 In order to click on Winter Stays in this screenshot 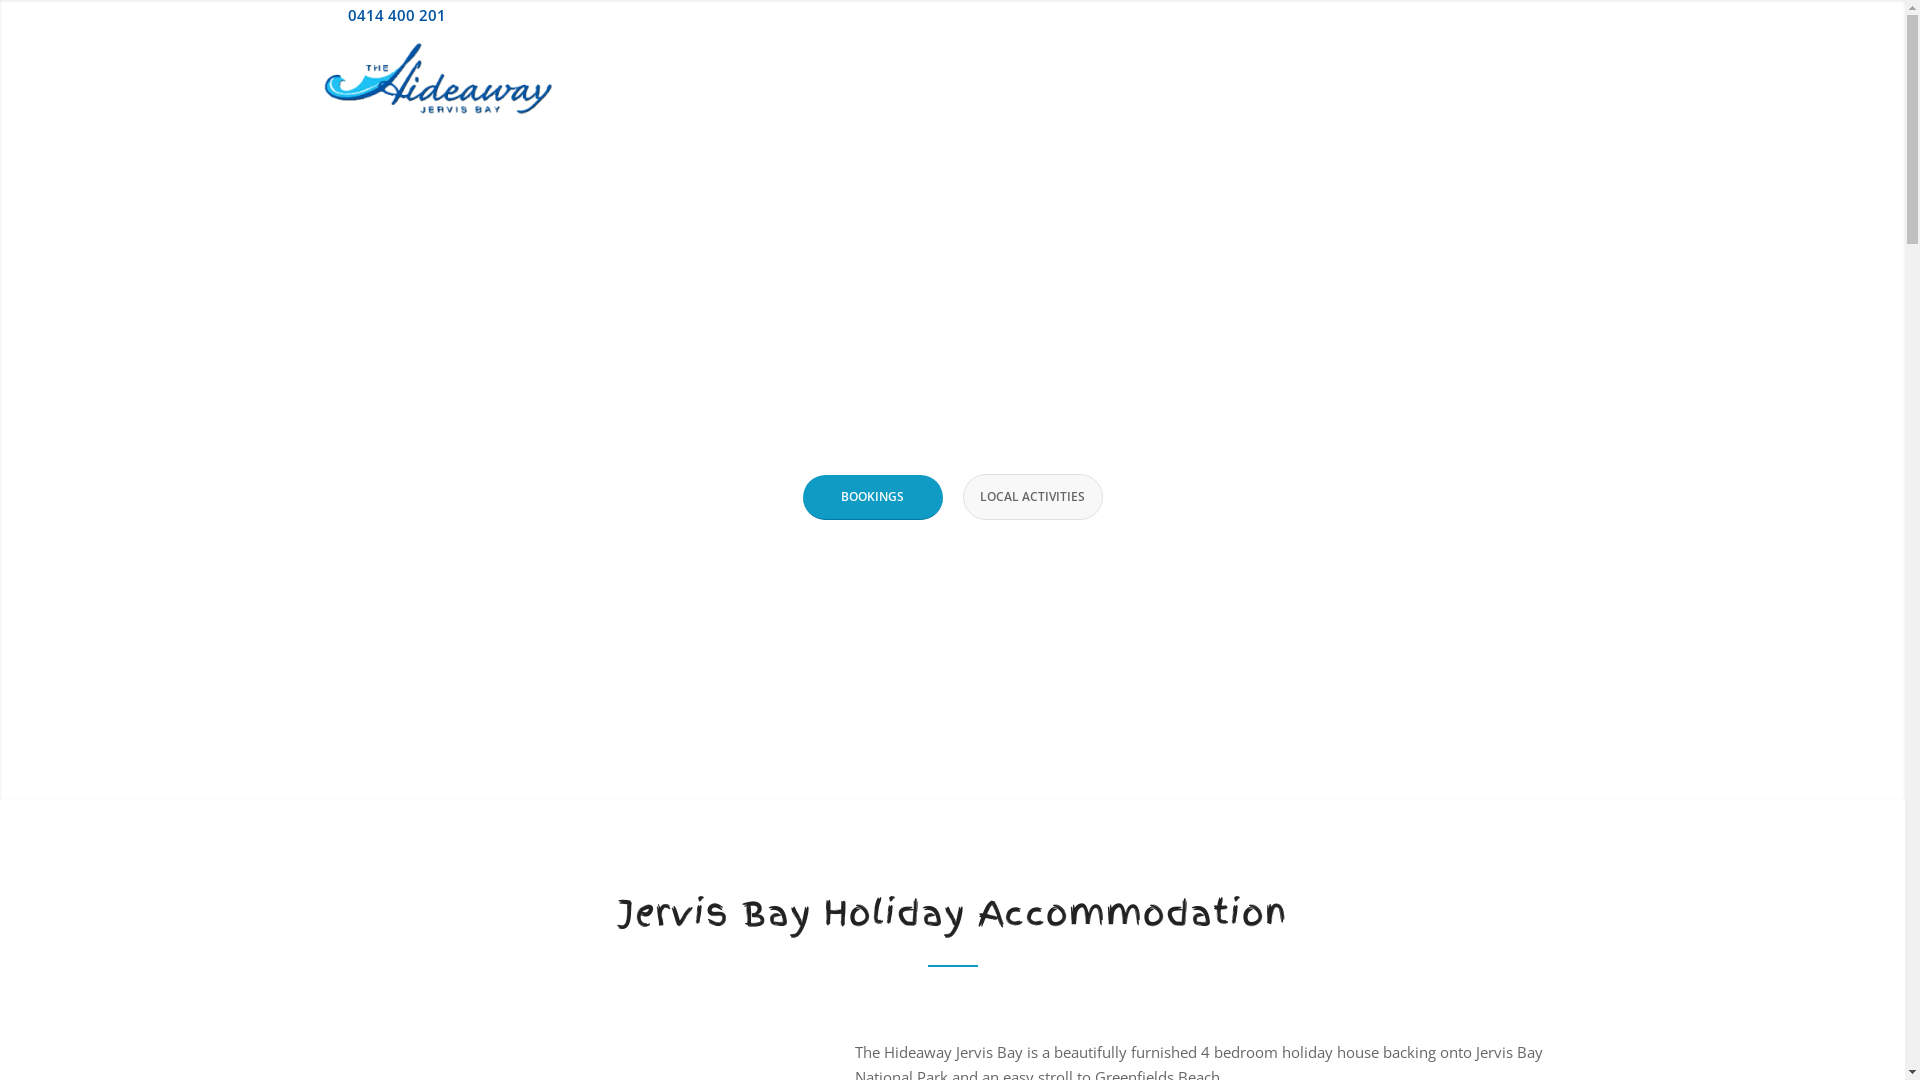, I will do `click(1498, 85)`.